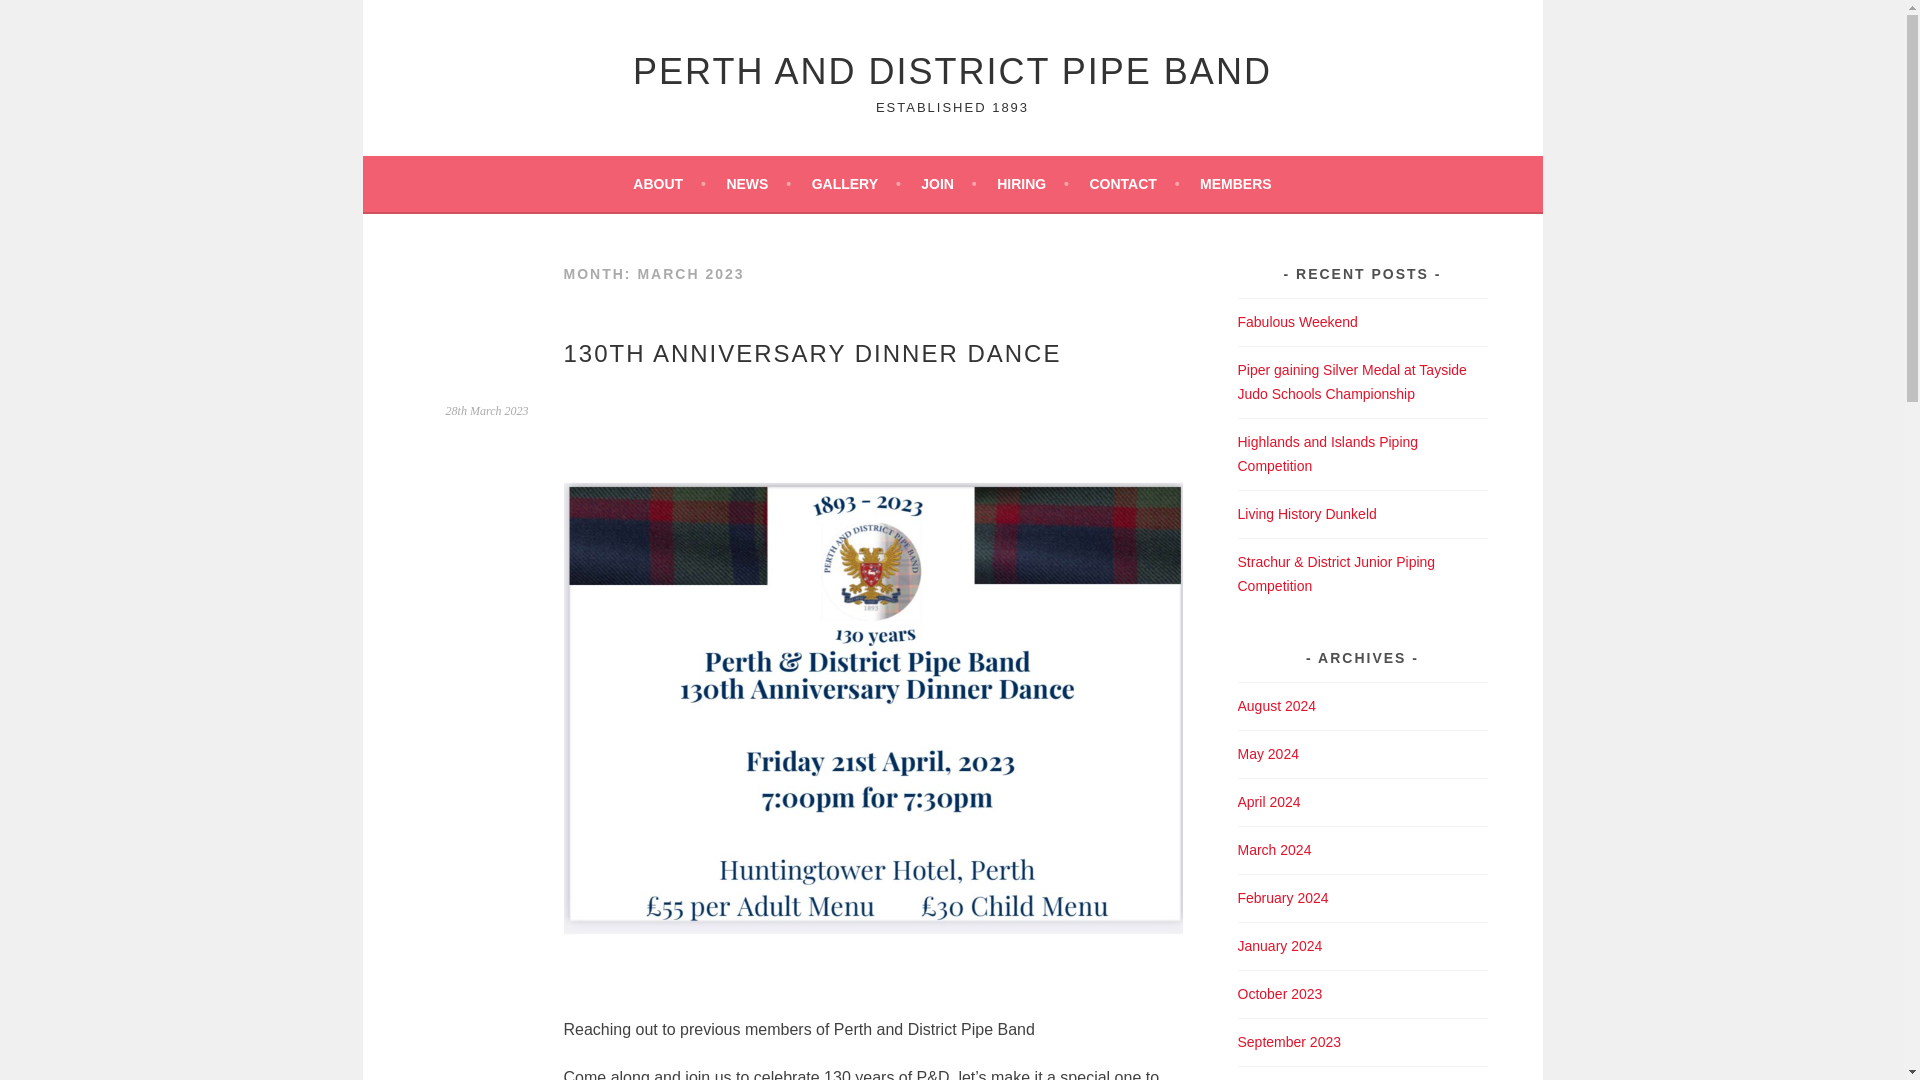 This screenshot has height=1080, width=1920. I want to click on March 2024, so click(1274, 850).